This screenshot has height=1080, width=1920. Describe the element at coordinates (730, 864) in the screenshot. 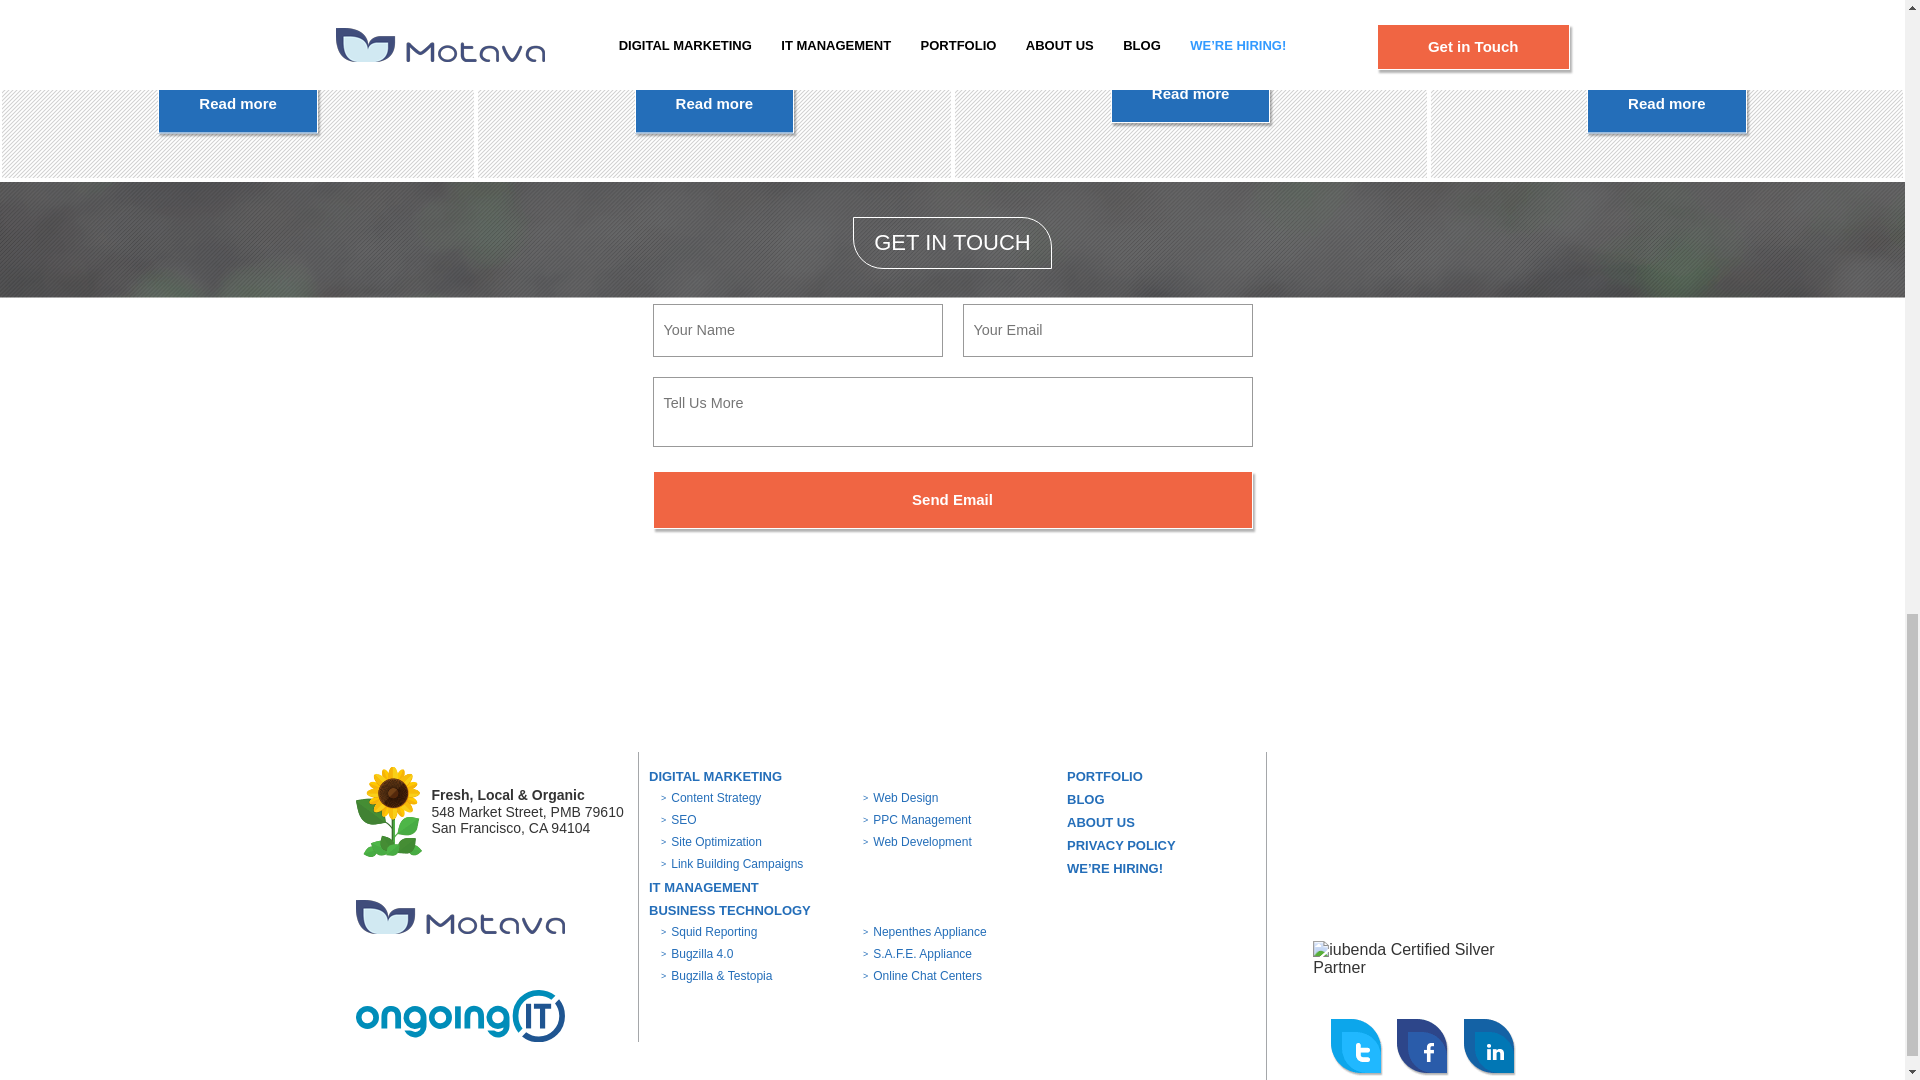

I see `Link Building Campaigns` at that location.